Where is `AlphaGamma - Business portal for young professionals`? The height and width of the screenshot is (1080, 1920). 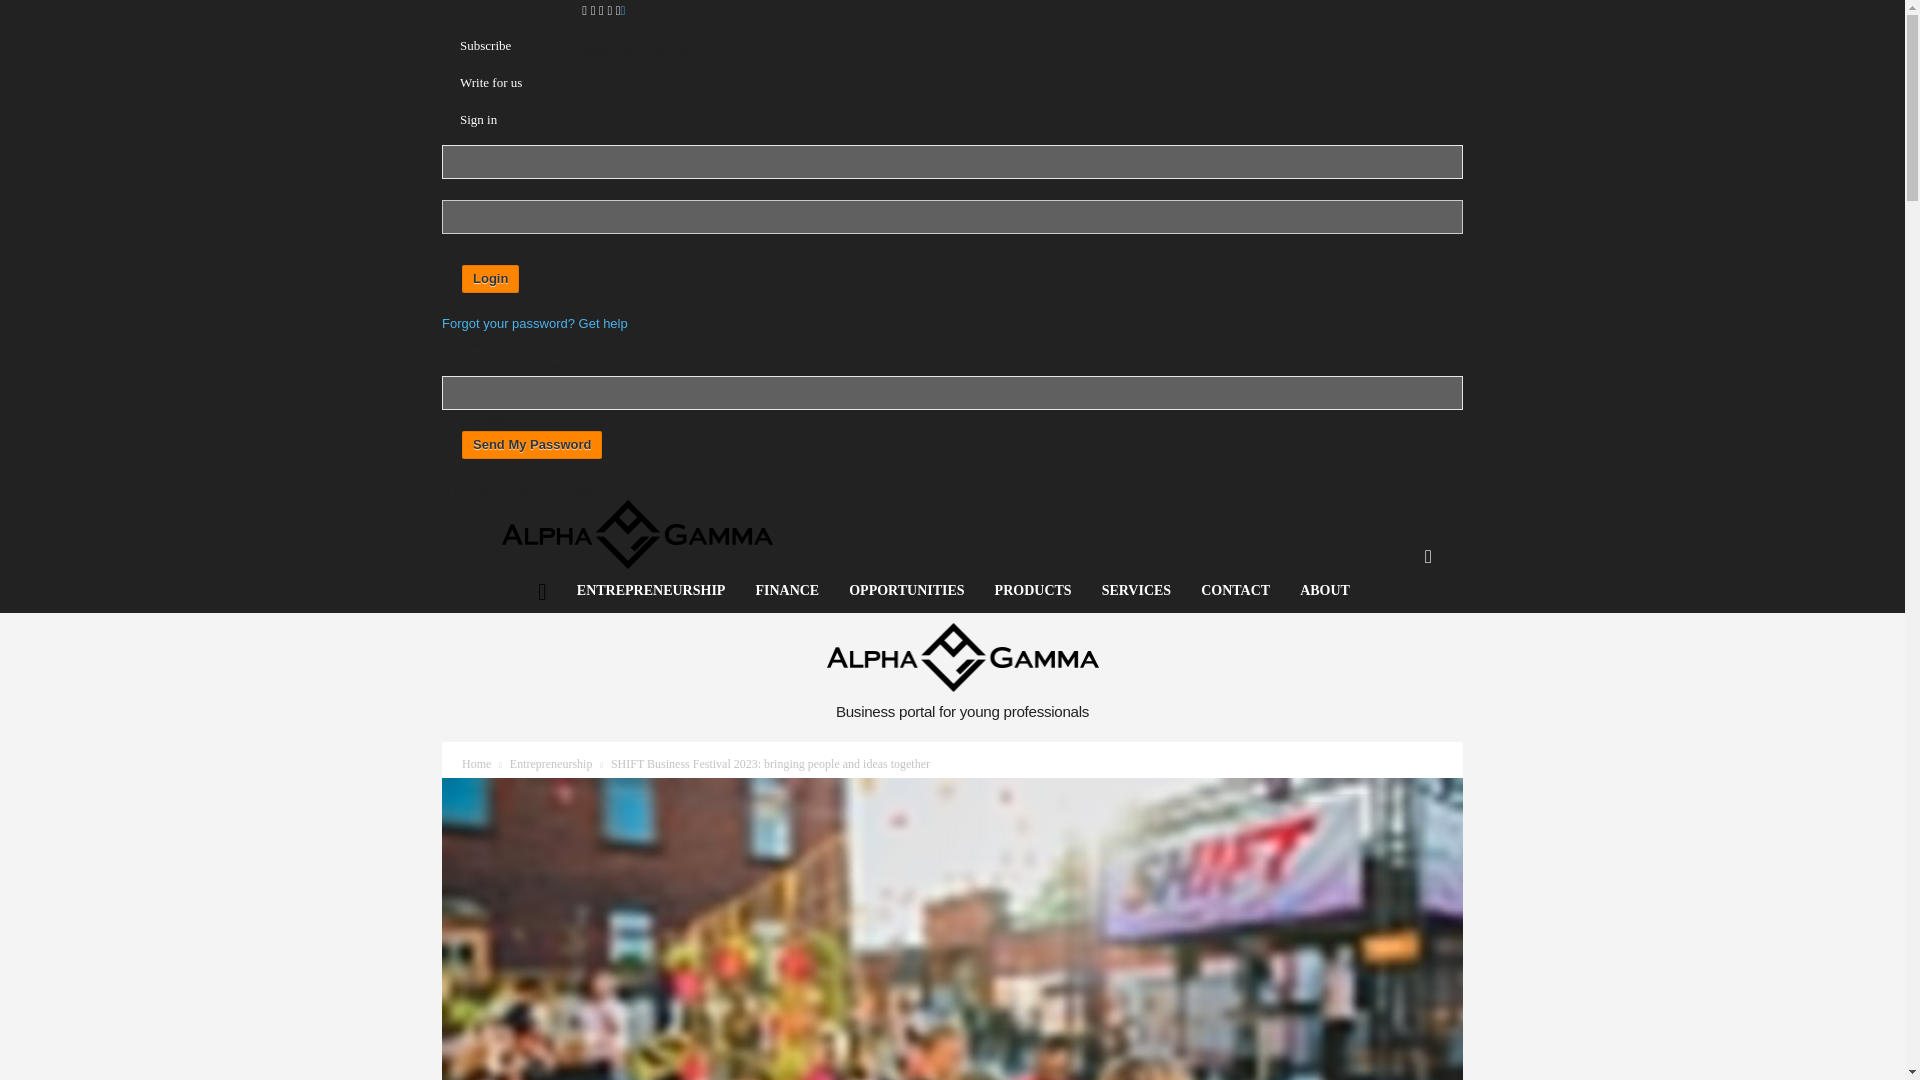
AlphaGamma - Business portal for young professionals is located at coordinates (962, 658).